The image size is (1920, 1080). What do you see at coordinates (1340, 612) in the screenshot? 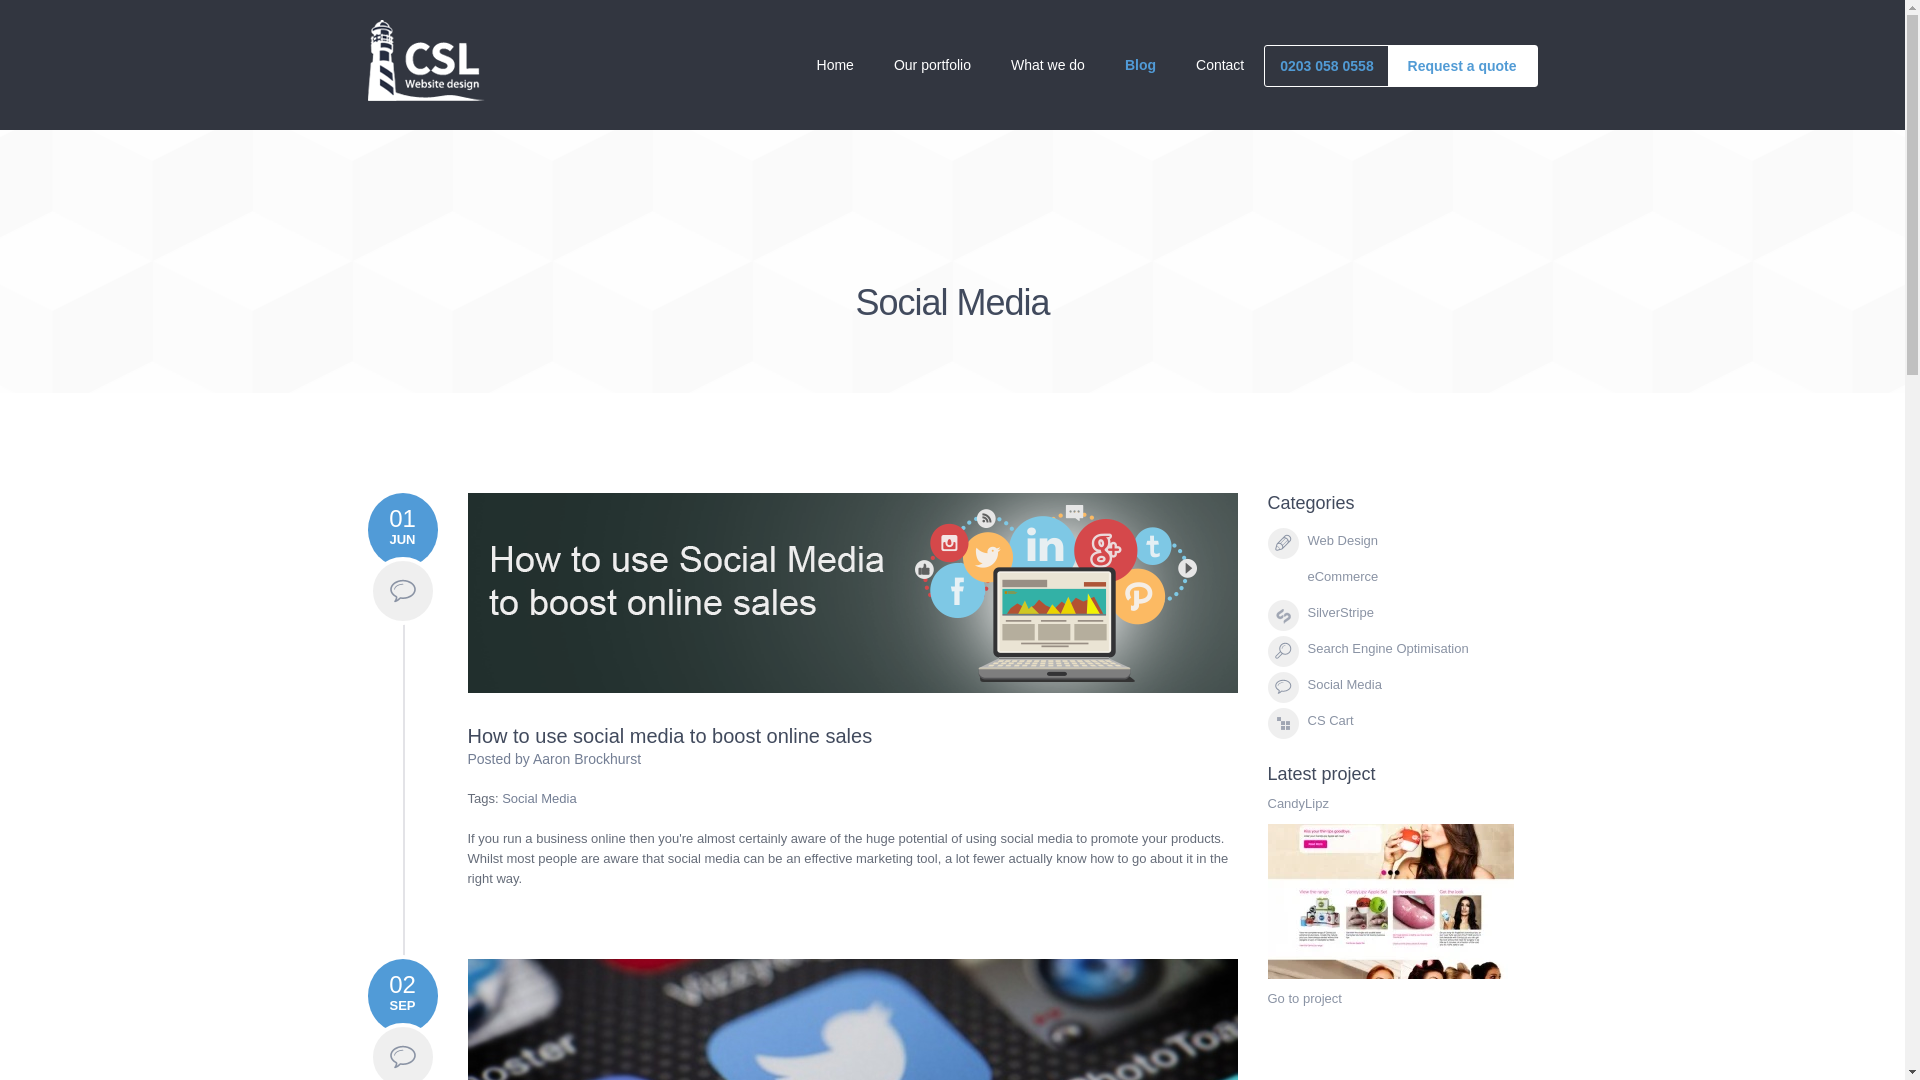
I see `SilverStripe` at bounding box center [1340, 612].